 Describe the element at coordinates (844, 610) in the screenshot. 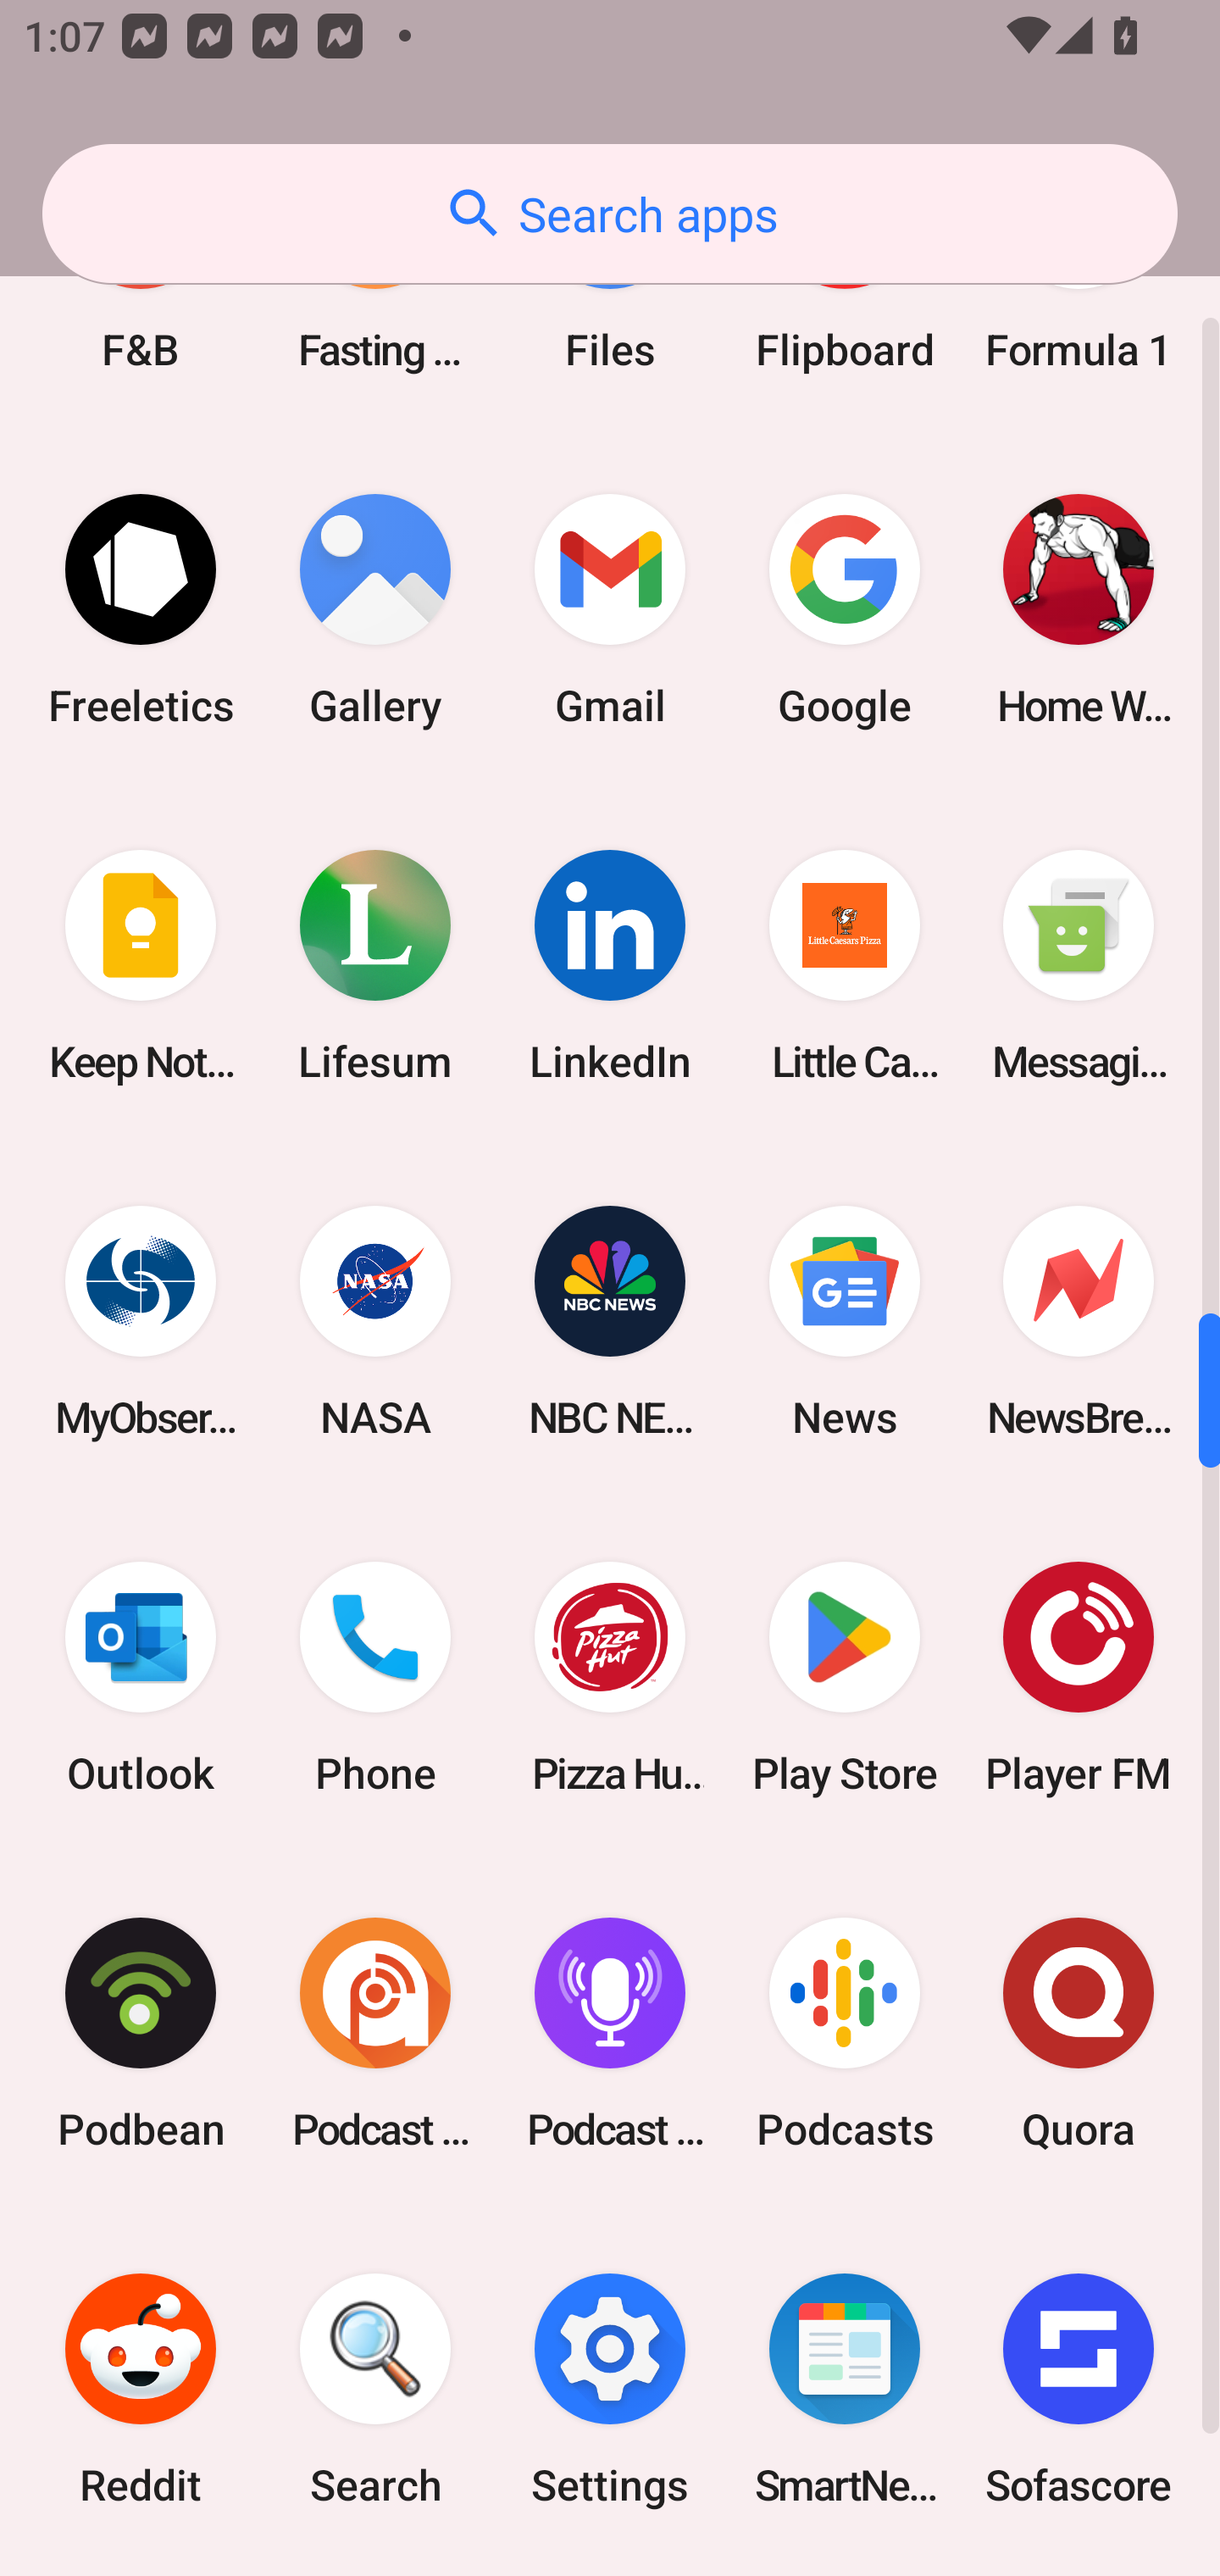

I see `Google` at that location.